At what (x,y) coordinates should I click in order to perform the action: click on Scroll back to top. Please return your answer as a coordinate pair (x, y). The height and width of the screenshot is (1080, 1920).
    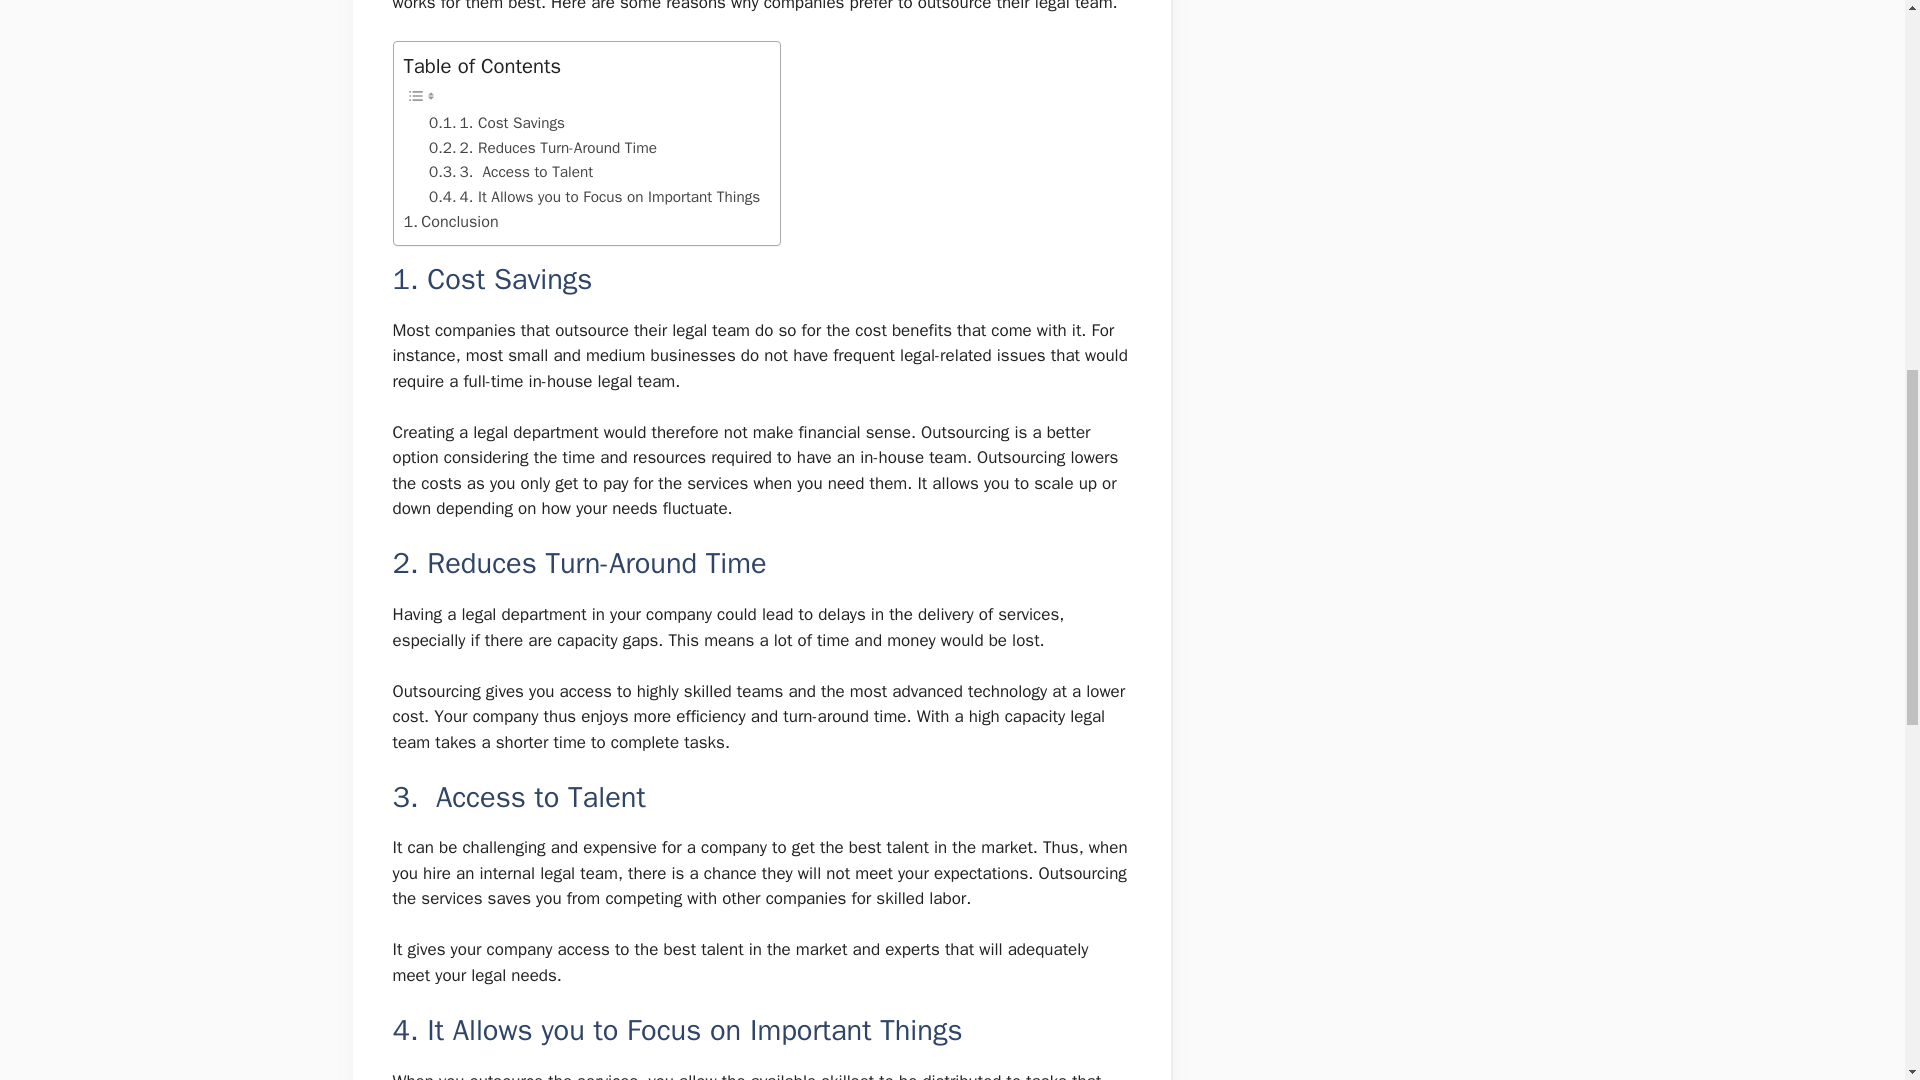
    Looking at the image, I should click on (1855, 949).